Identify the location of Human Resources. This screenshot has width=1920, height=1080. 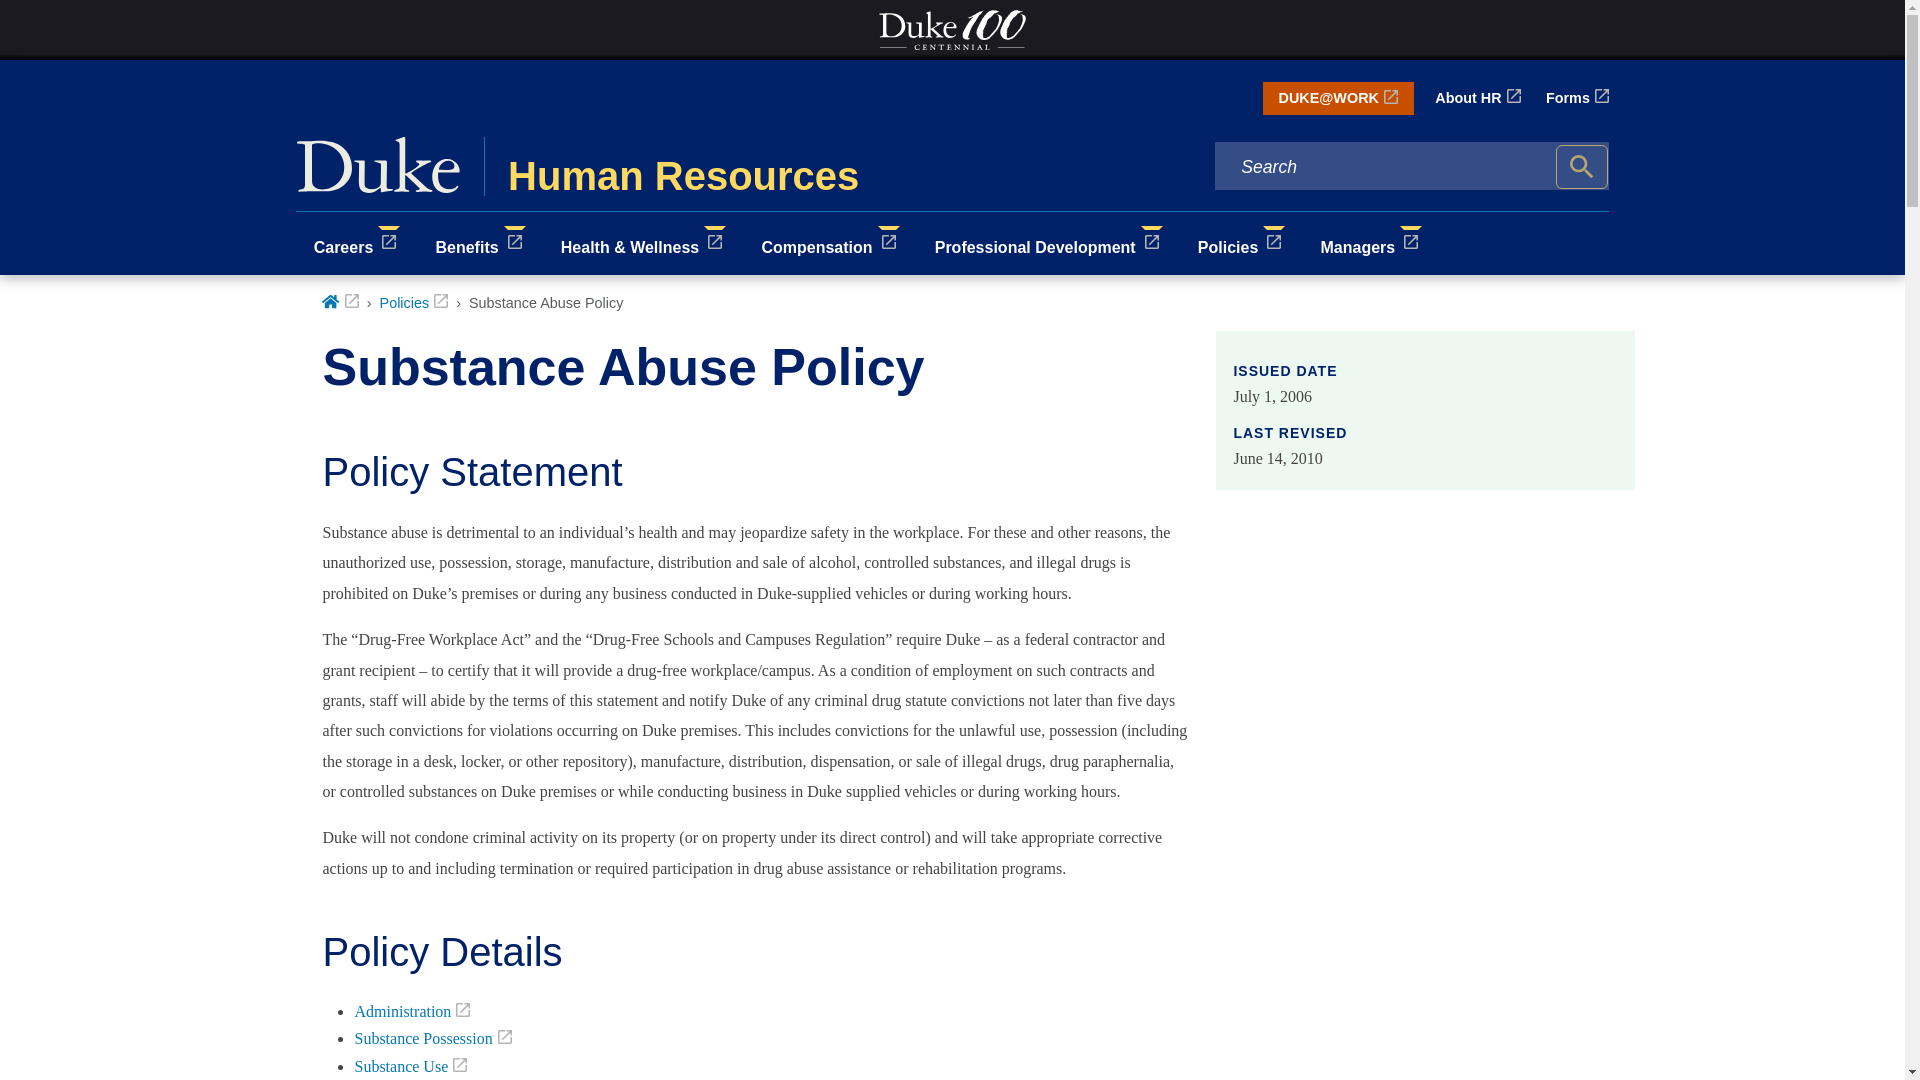
(722, 166).